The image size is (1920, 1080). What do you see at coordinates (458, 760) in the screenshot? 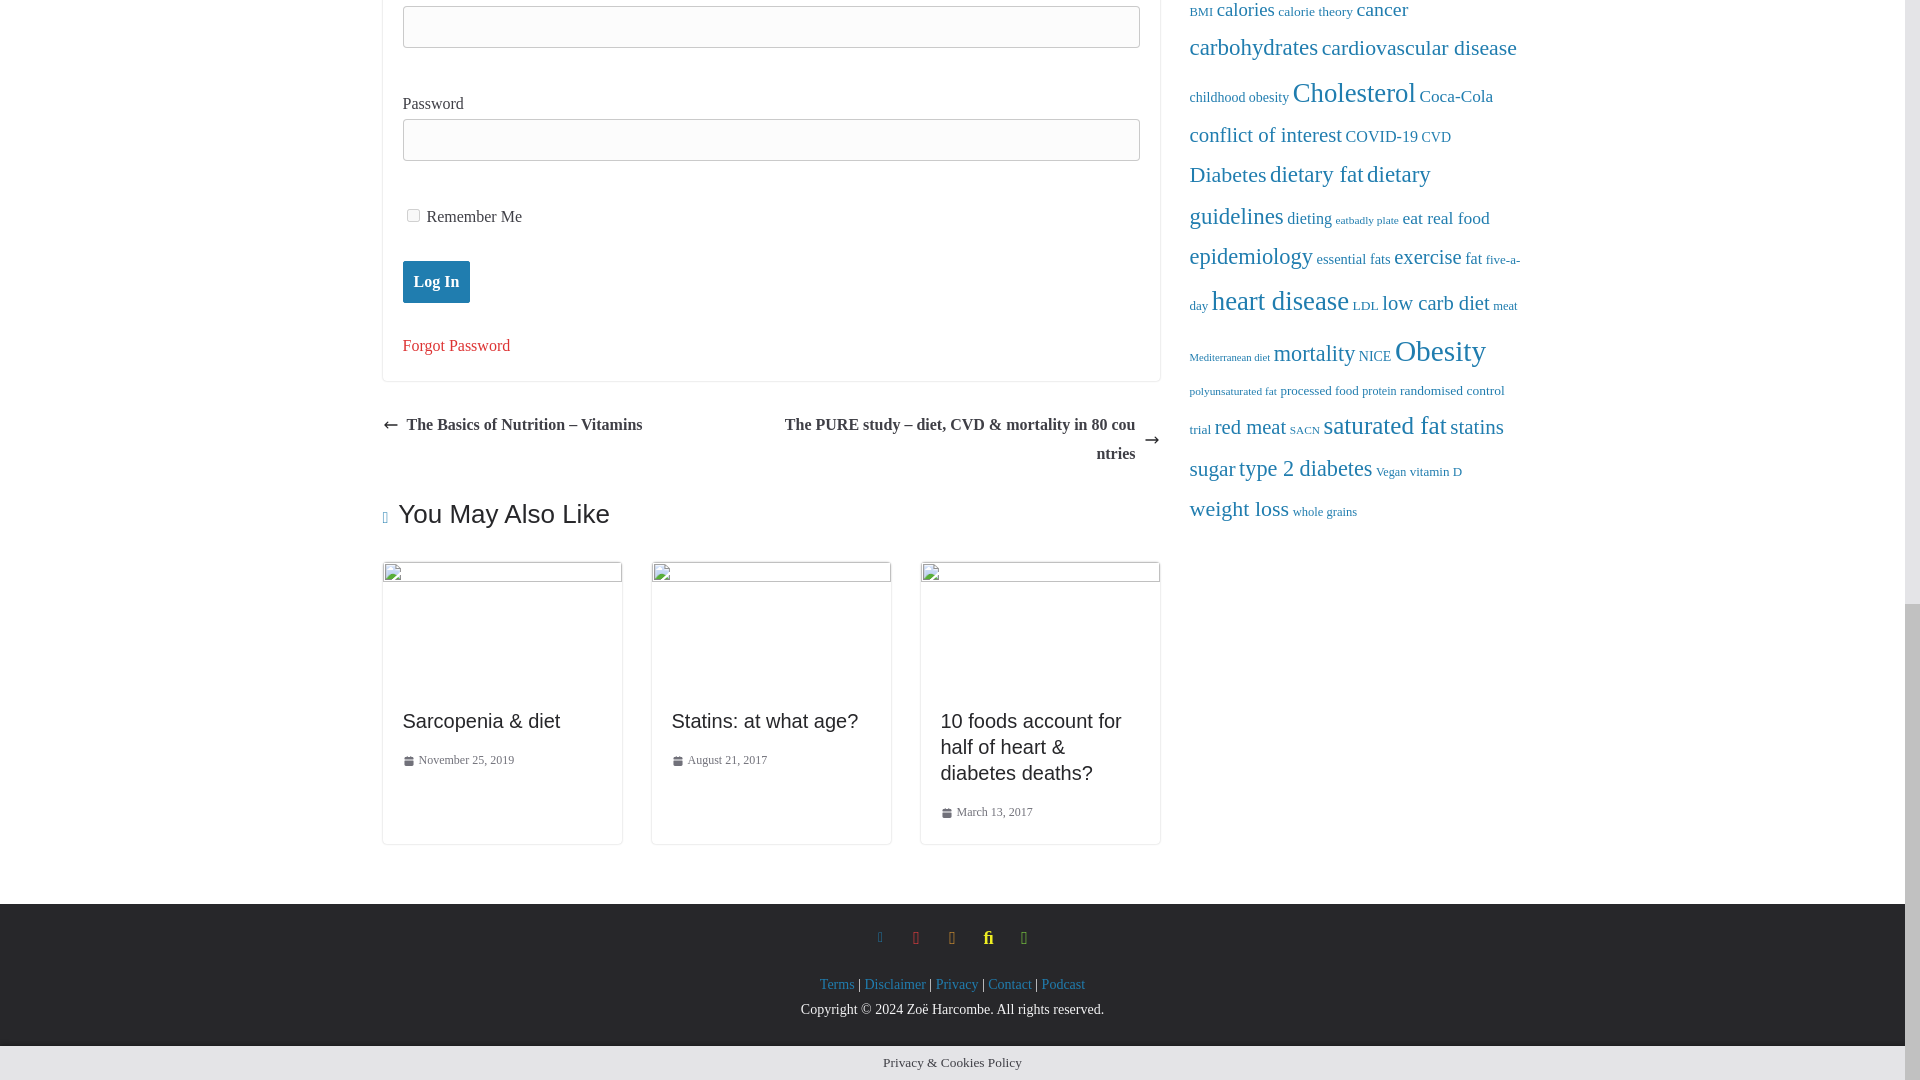
I see `11:29 am` at bounding box center [458, 760].